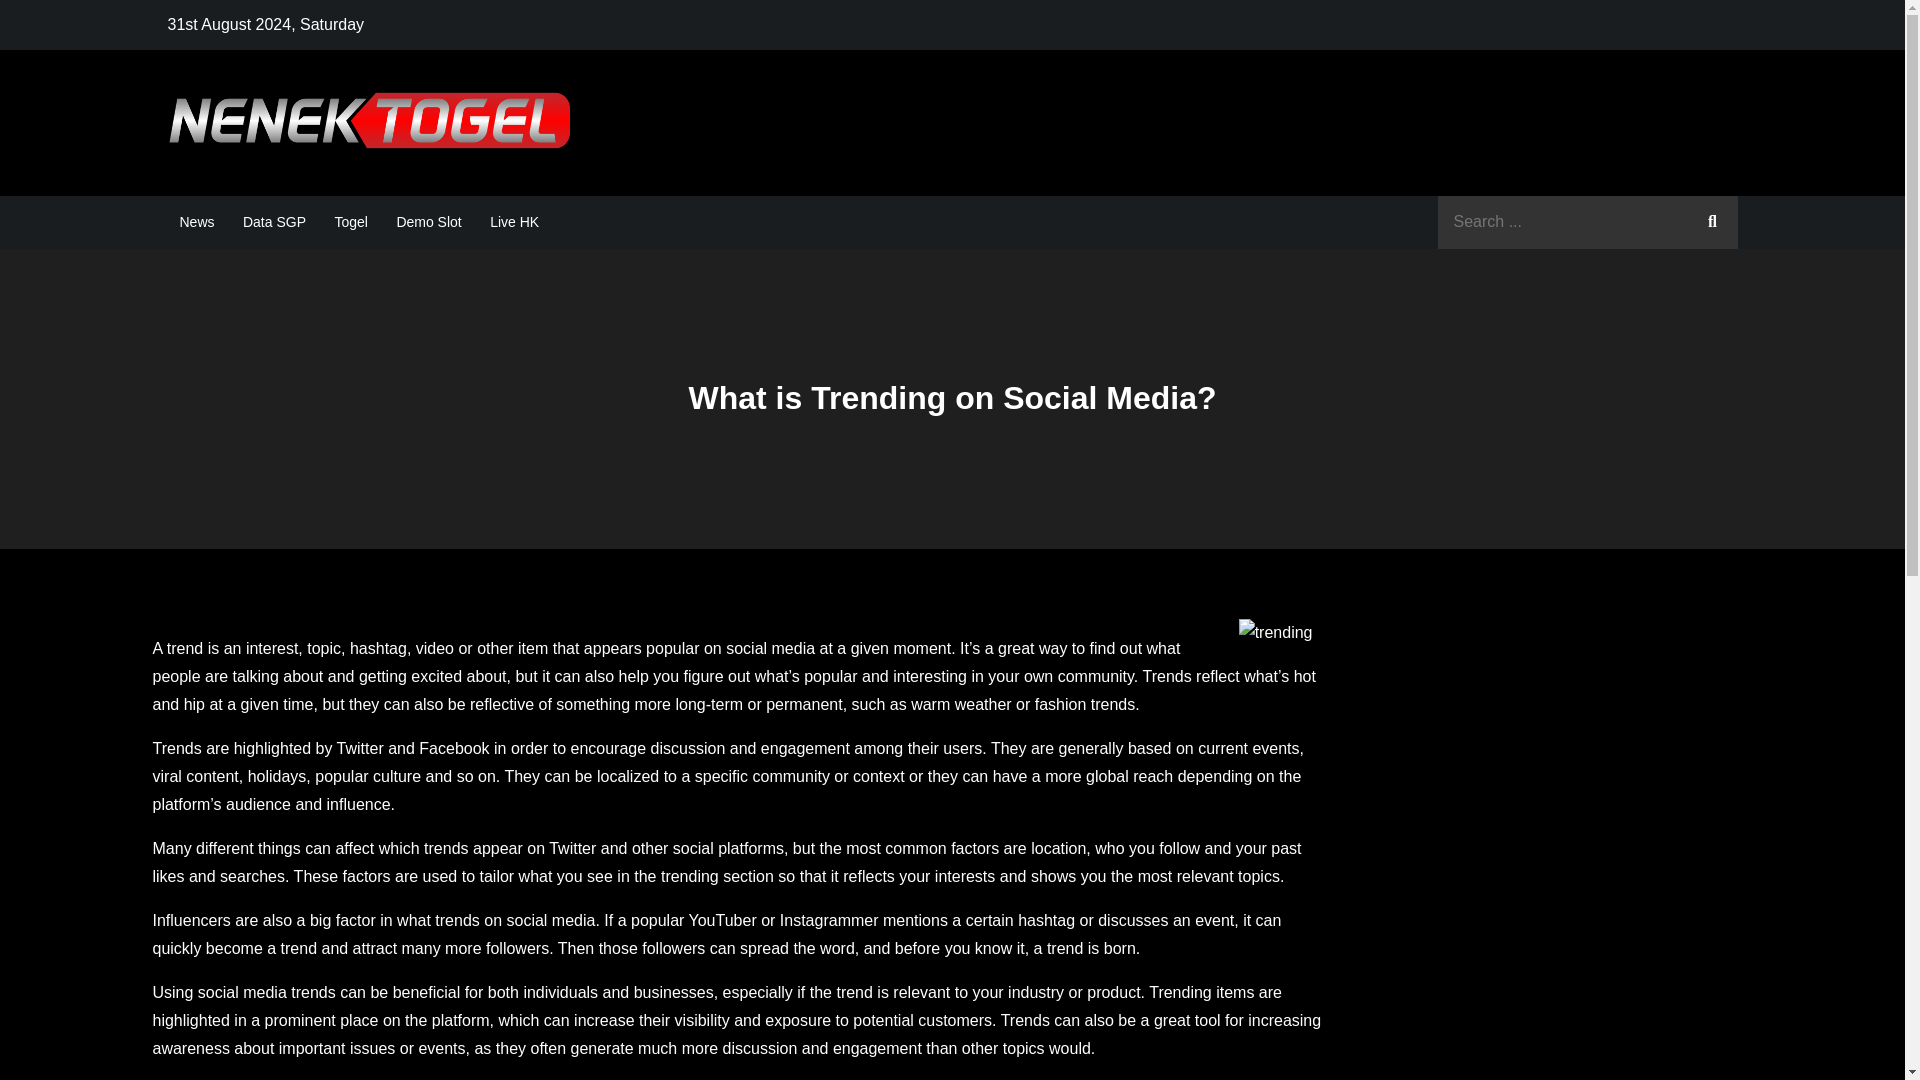 The image size is (1920, 1080). What do you see at coordinates (1588, 222) in the screenshot?
I see `Search for:` at bounding box center [1588, 222].